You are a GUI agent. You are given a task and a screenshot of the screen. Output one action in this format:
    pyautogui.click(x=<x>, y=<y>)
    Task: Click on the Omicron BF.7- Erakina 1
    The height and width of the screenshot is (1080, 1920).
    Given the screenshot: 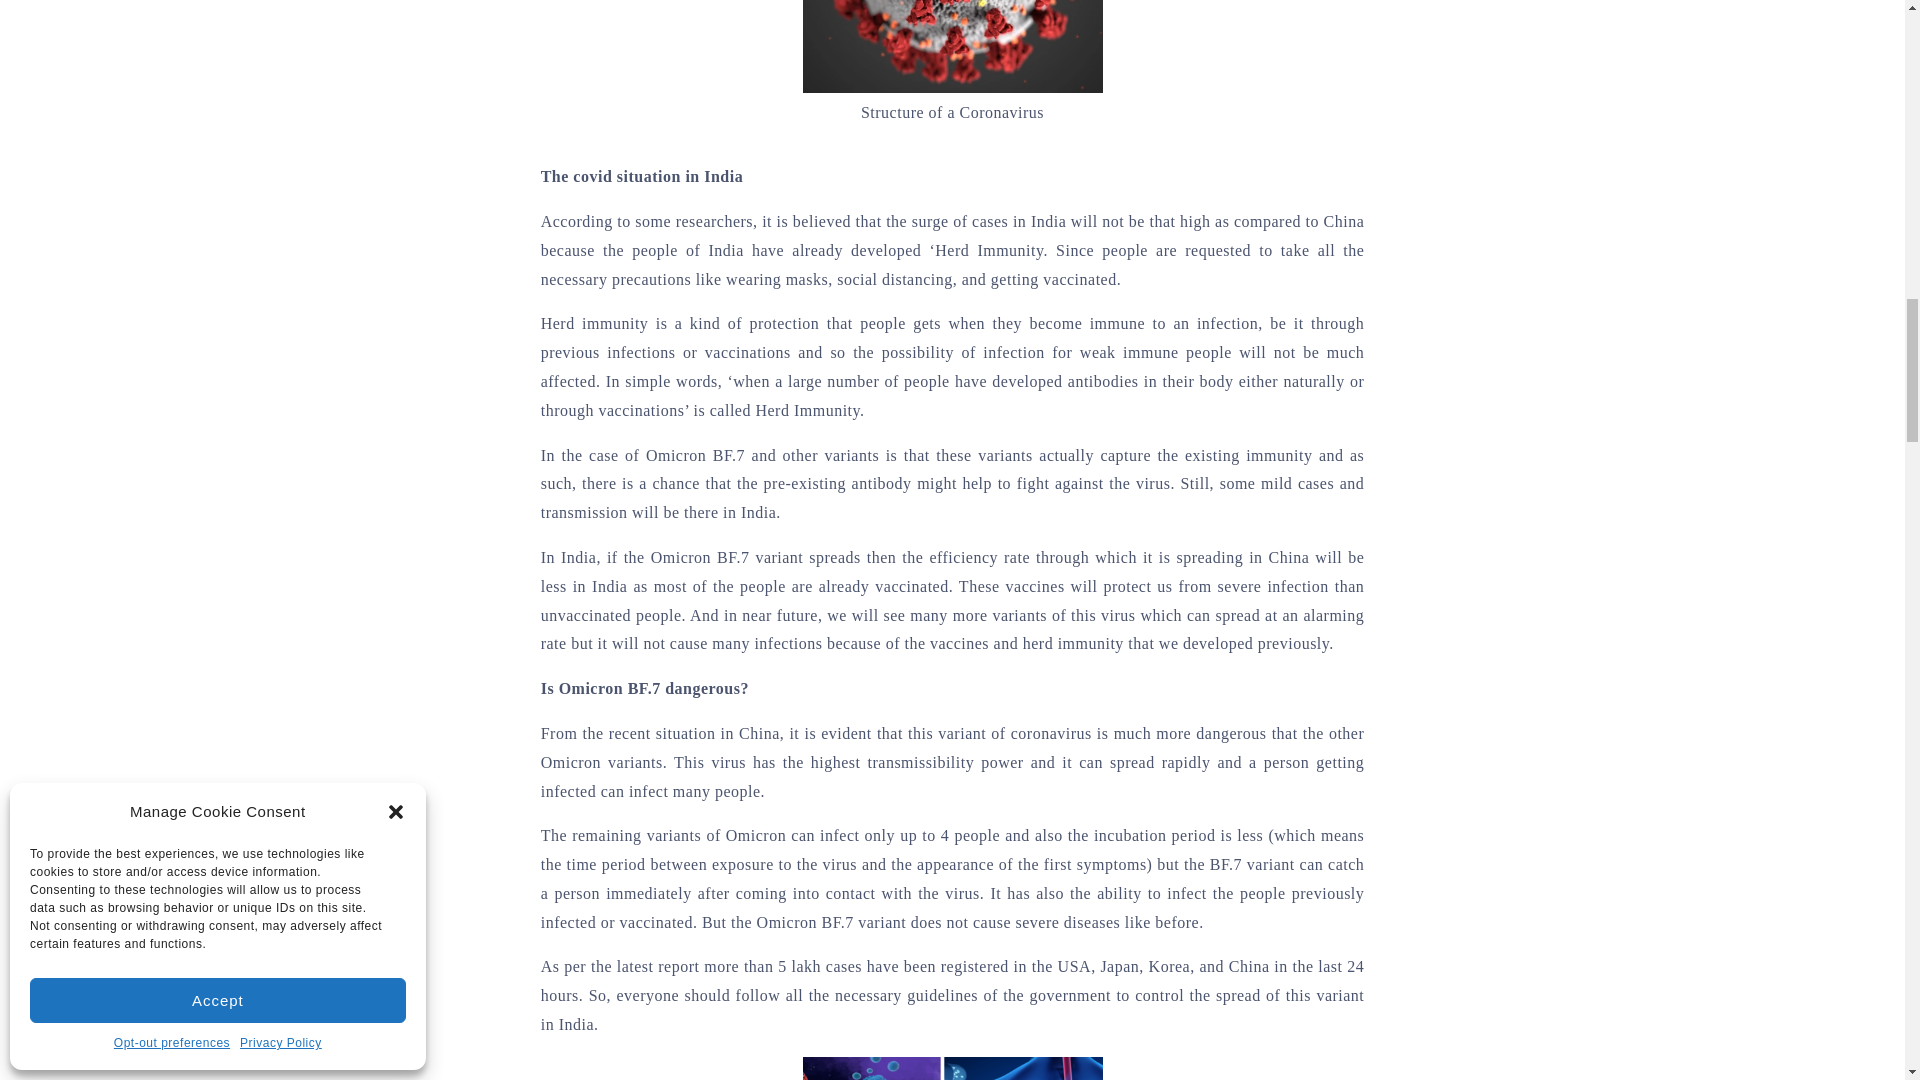 What is the action you would take?
    pyautogui.click(x=952, y=46)
    